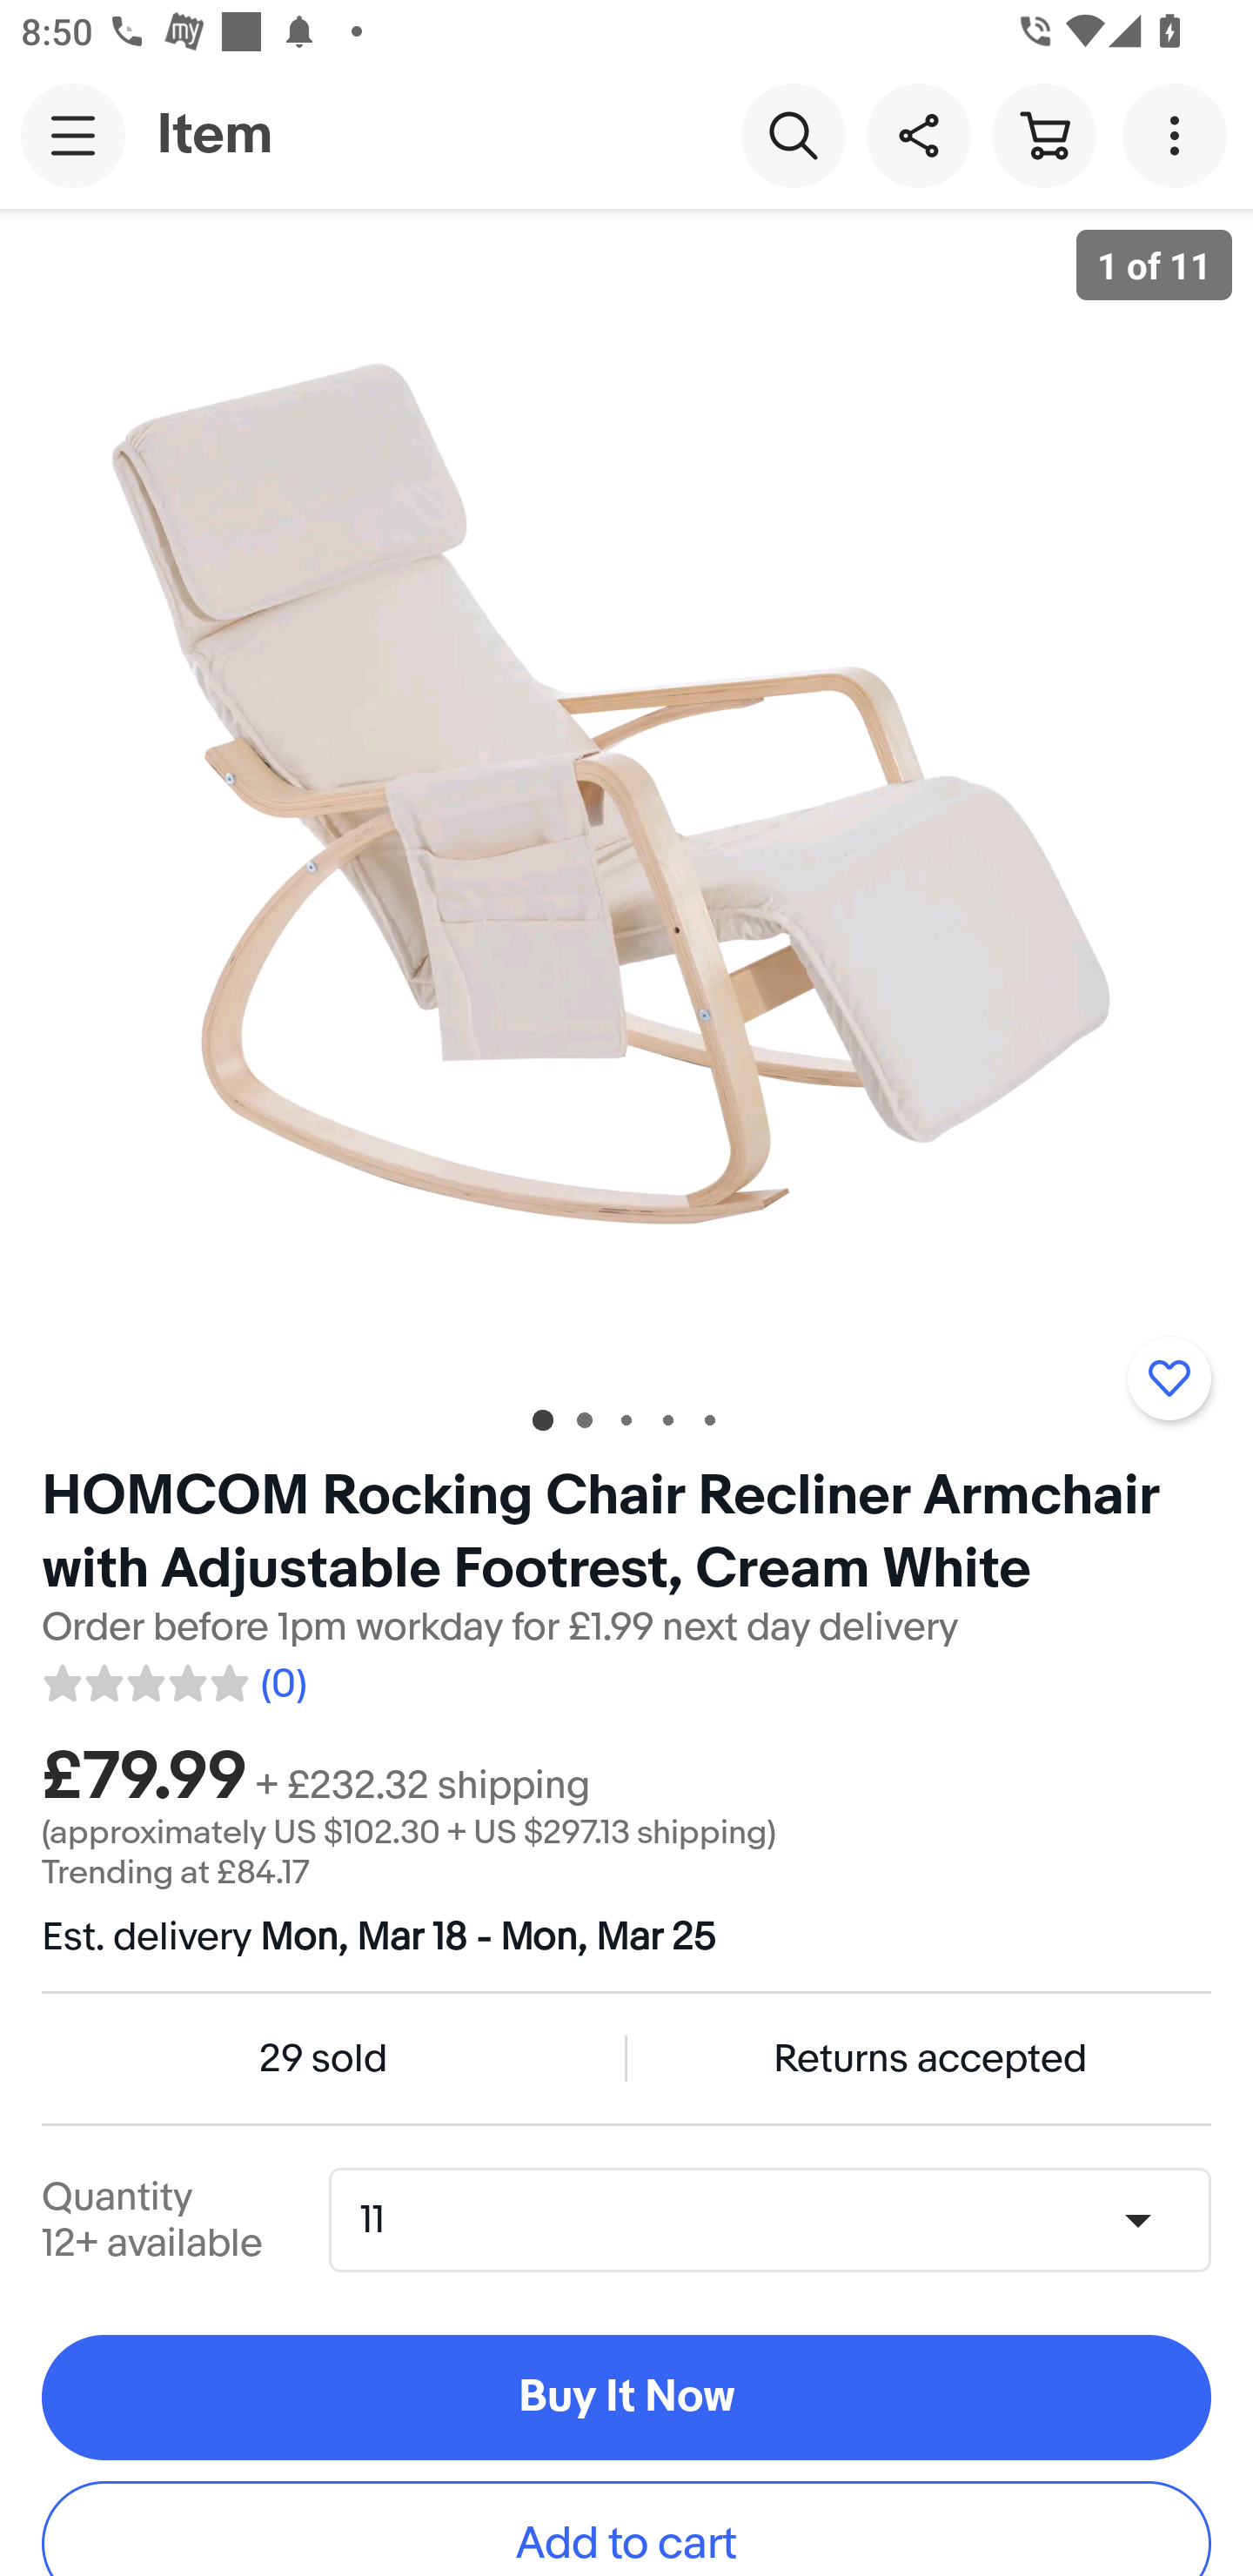 Image resolution: width=1253 pixels, height=2576 pixels. Describe the element at coordinates (626, 793) in the screenshot. I see `Item image 1 of 11` at that location.